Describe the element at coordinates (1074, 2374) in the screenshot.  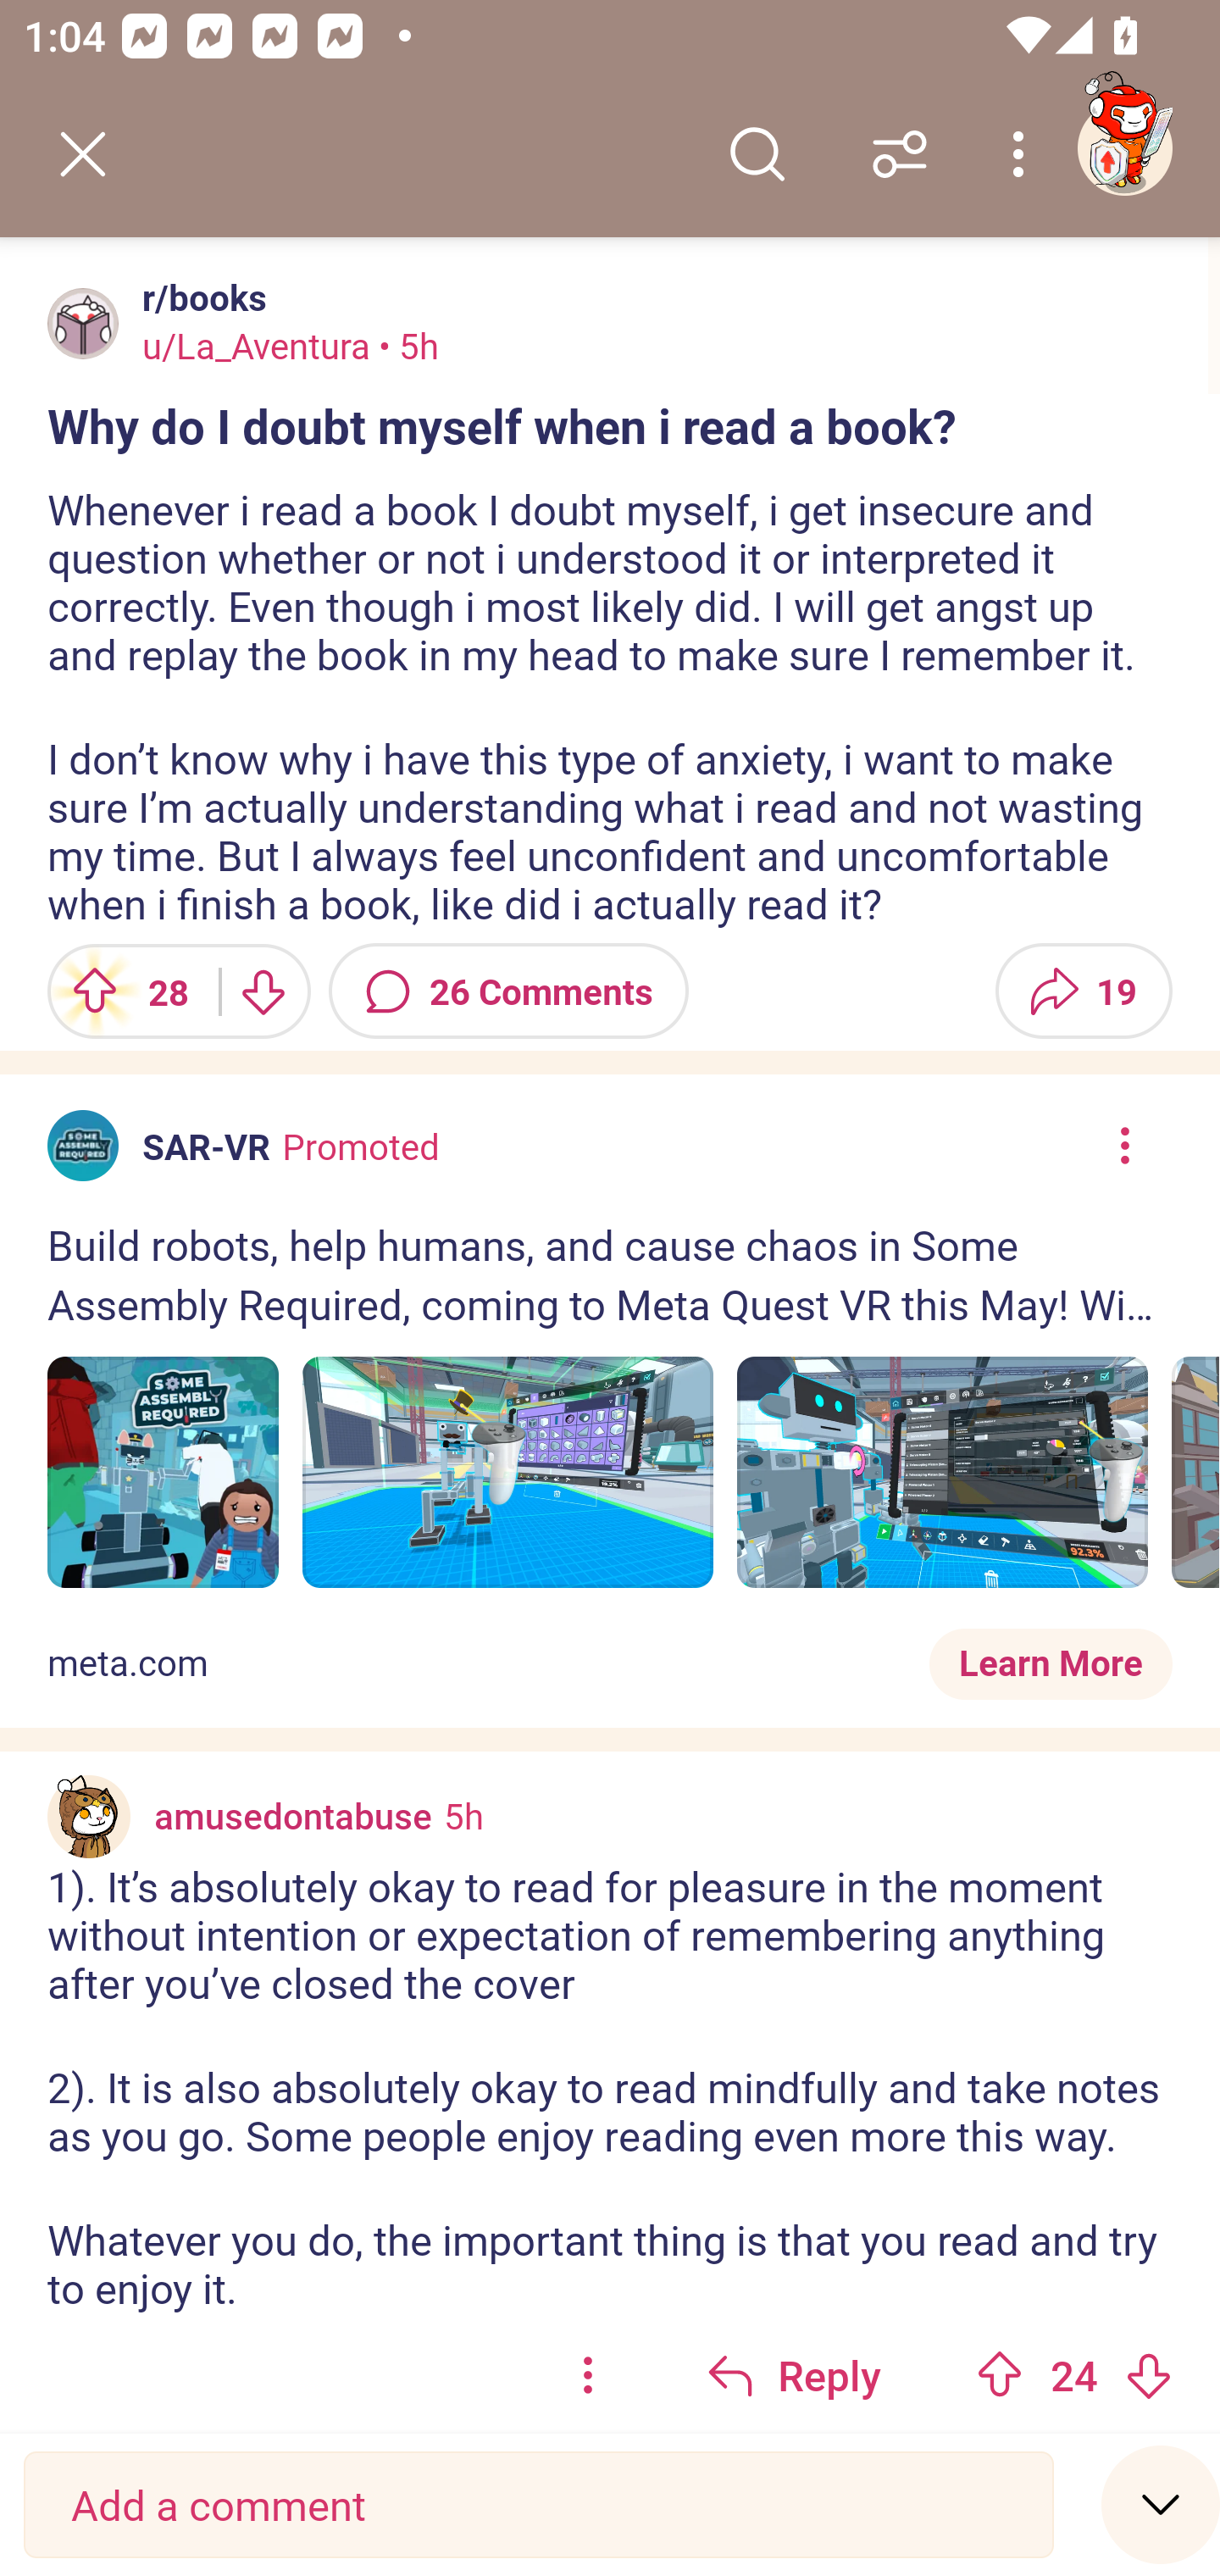
I see `Upvote 24 24 votes Downvote` at that location.